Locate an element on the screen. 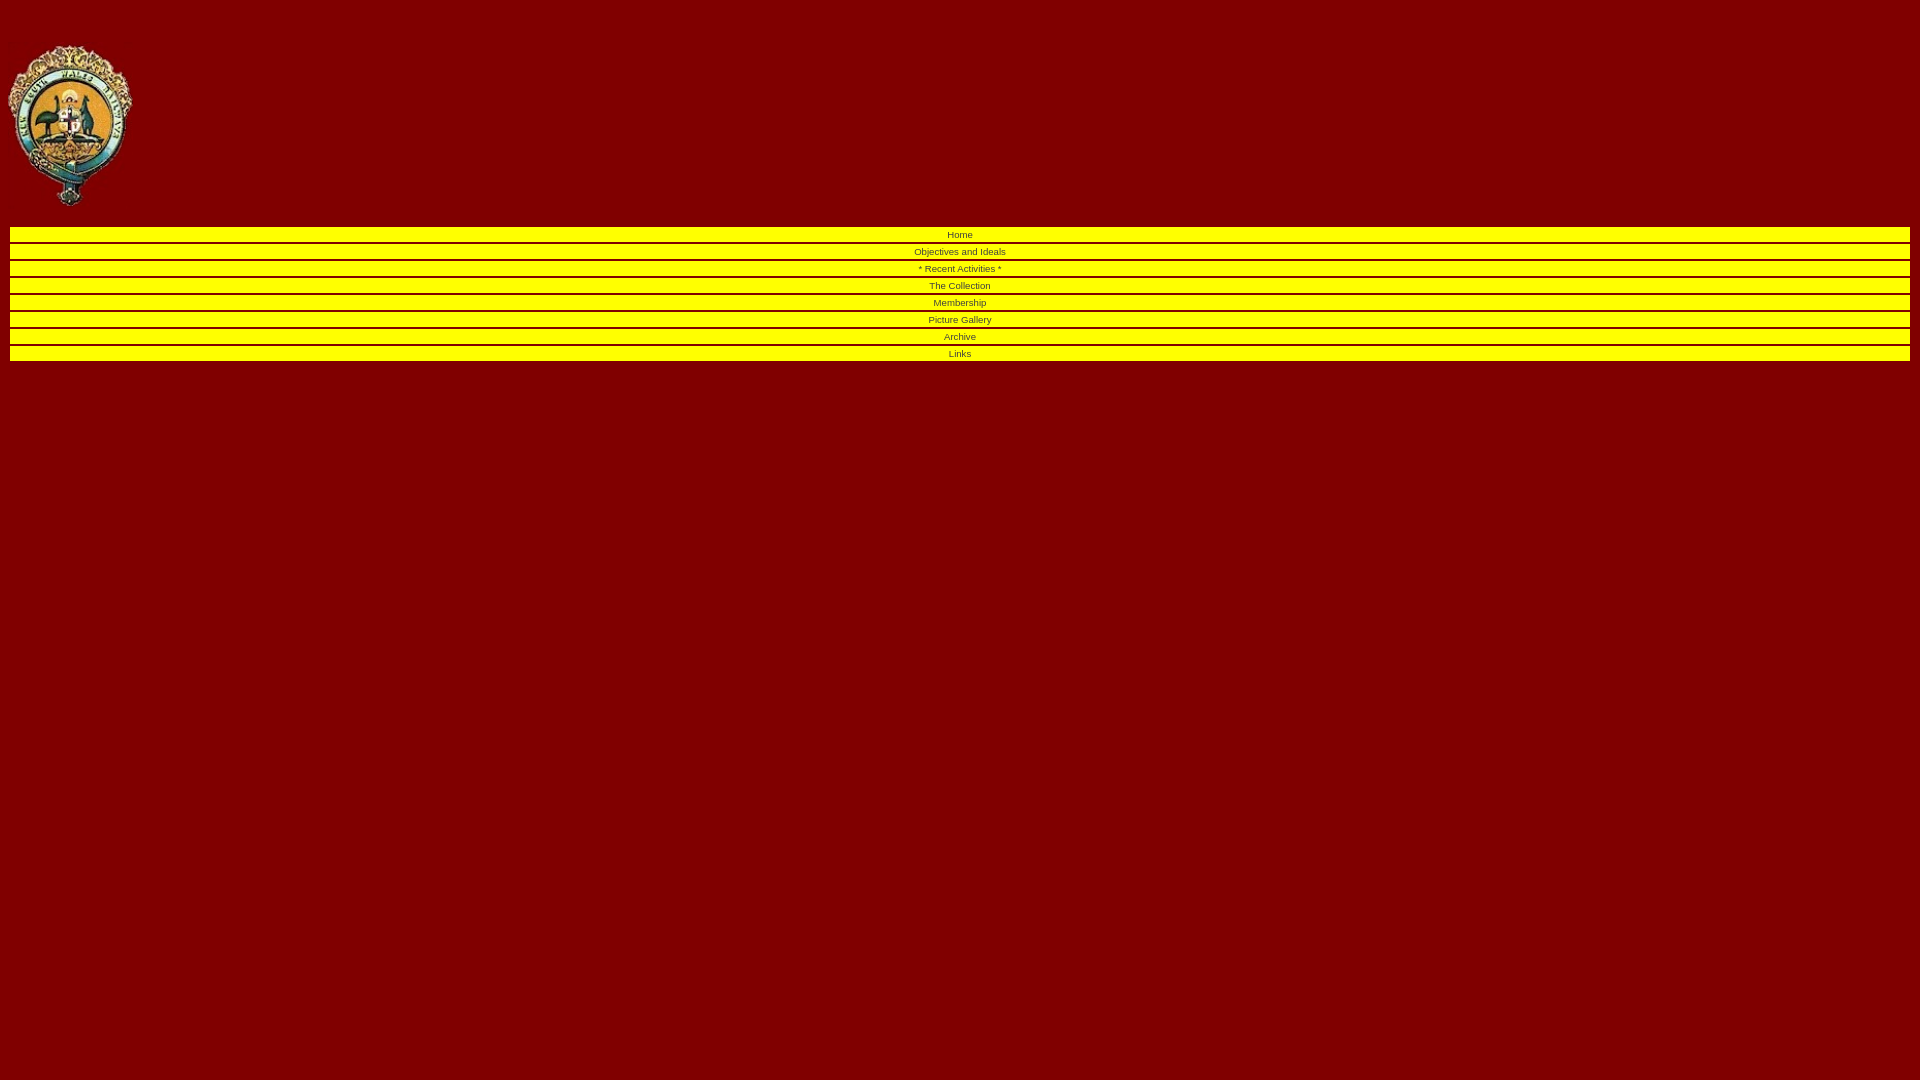 The width and height of the screenshot is (1920, 1080). Picture Gallery is located at coordinates (960, 320).